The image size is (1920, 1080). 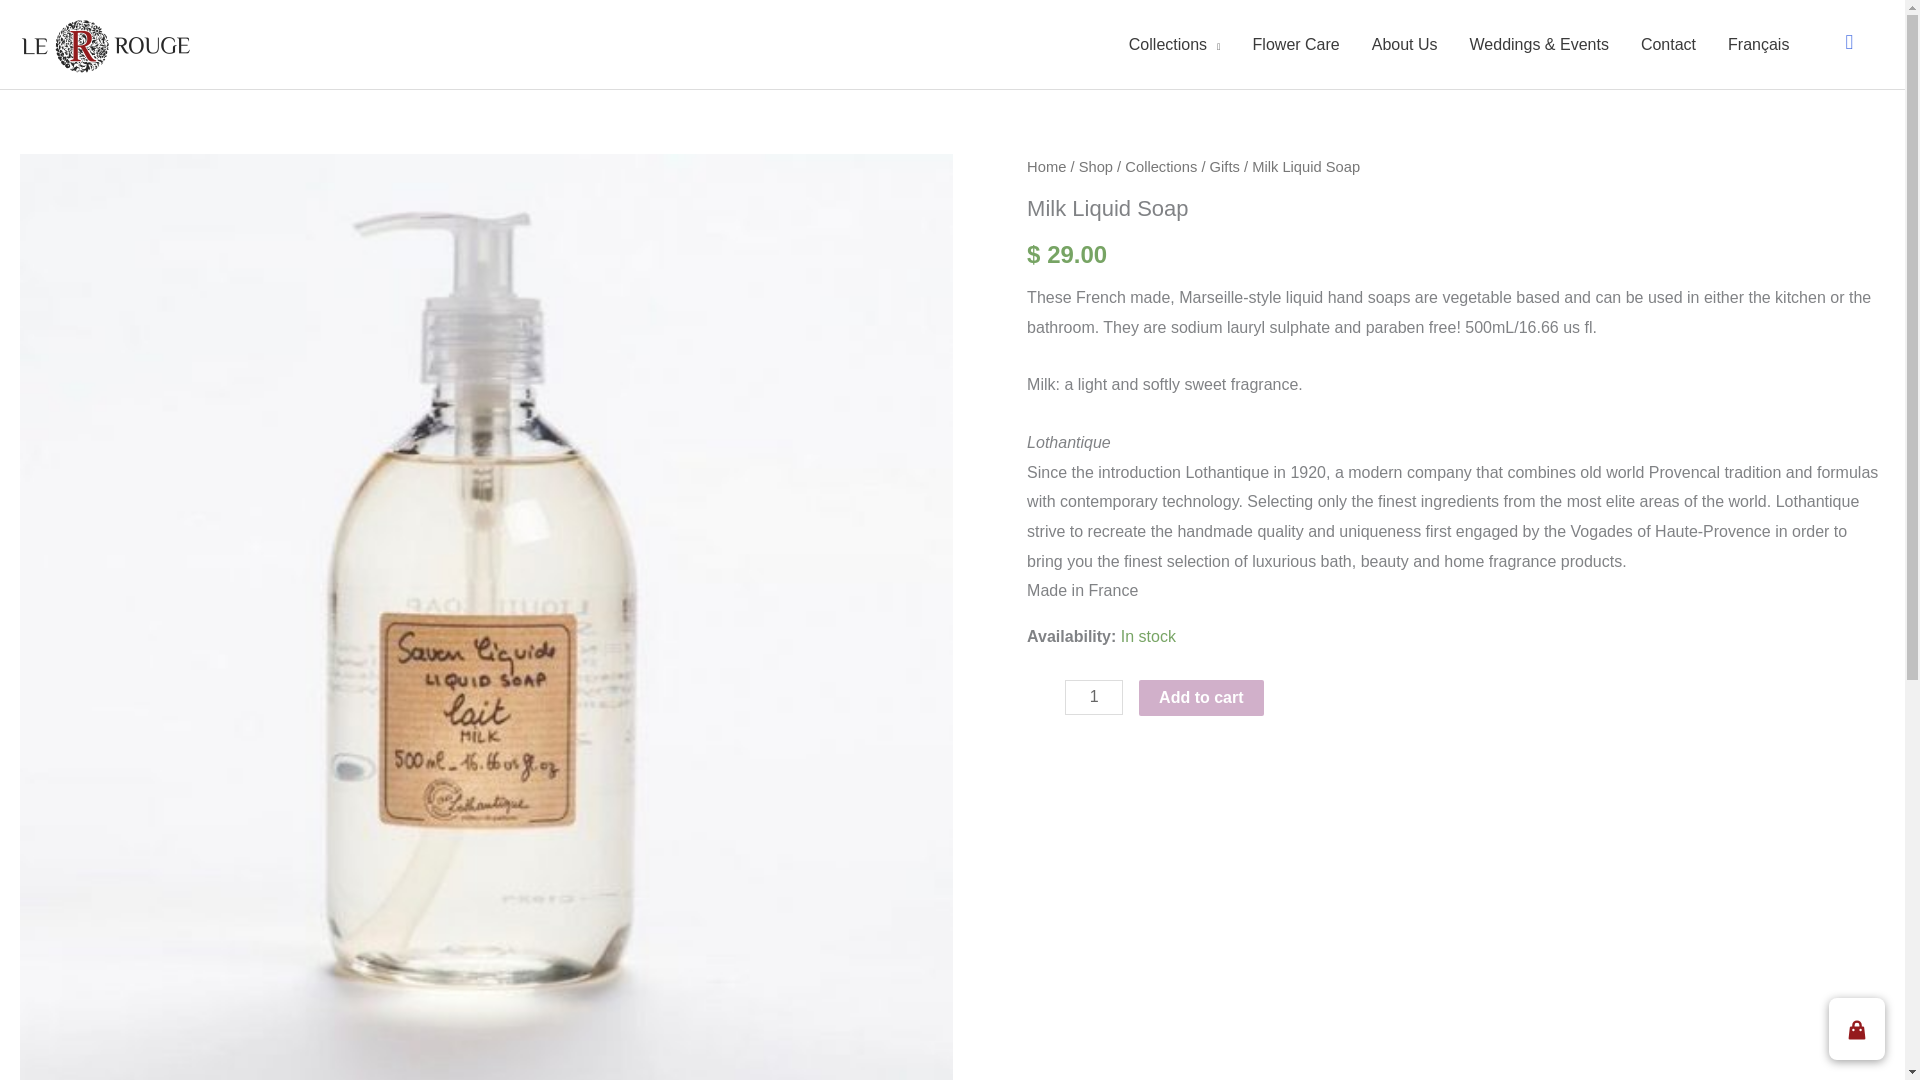 I want to click on Flower Care, so click(x=1296, y=43).